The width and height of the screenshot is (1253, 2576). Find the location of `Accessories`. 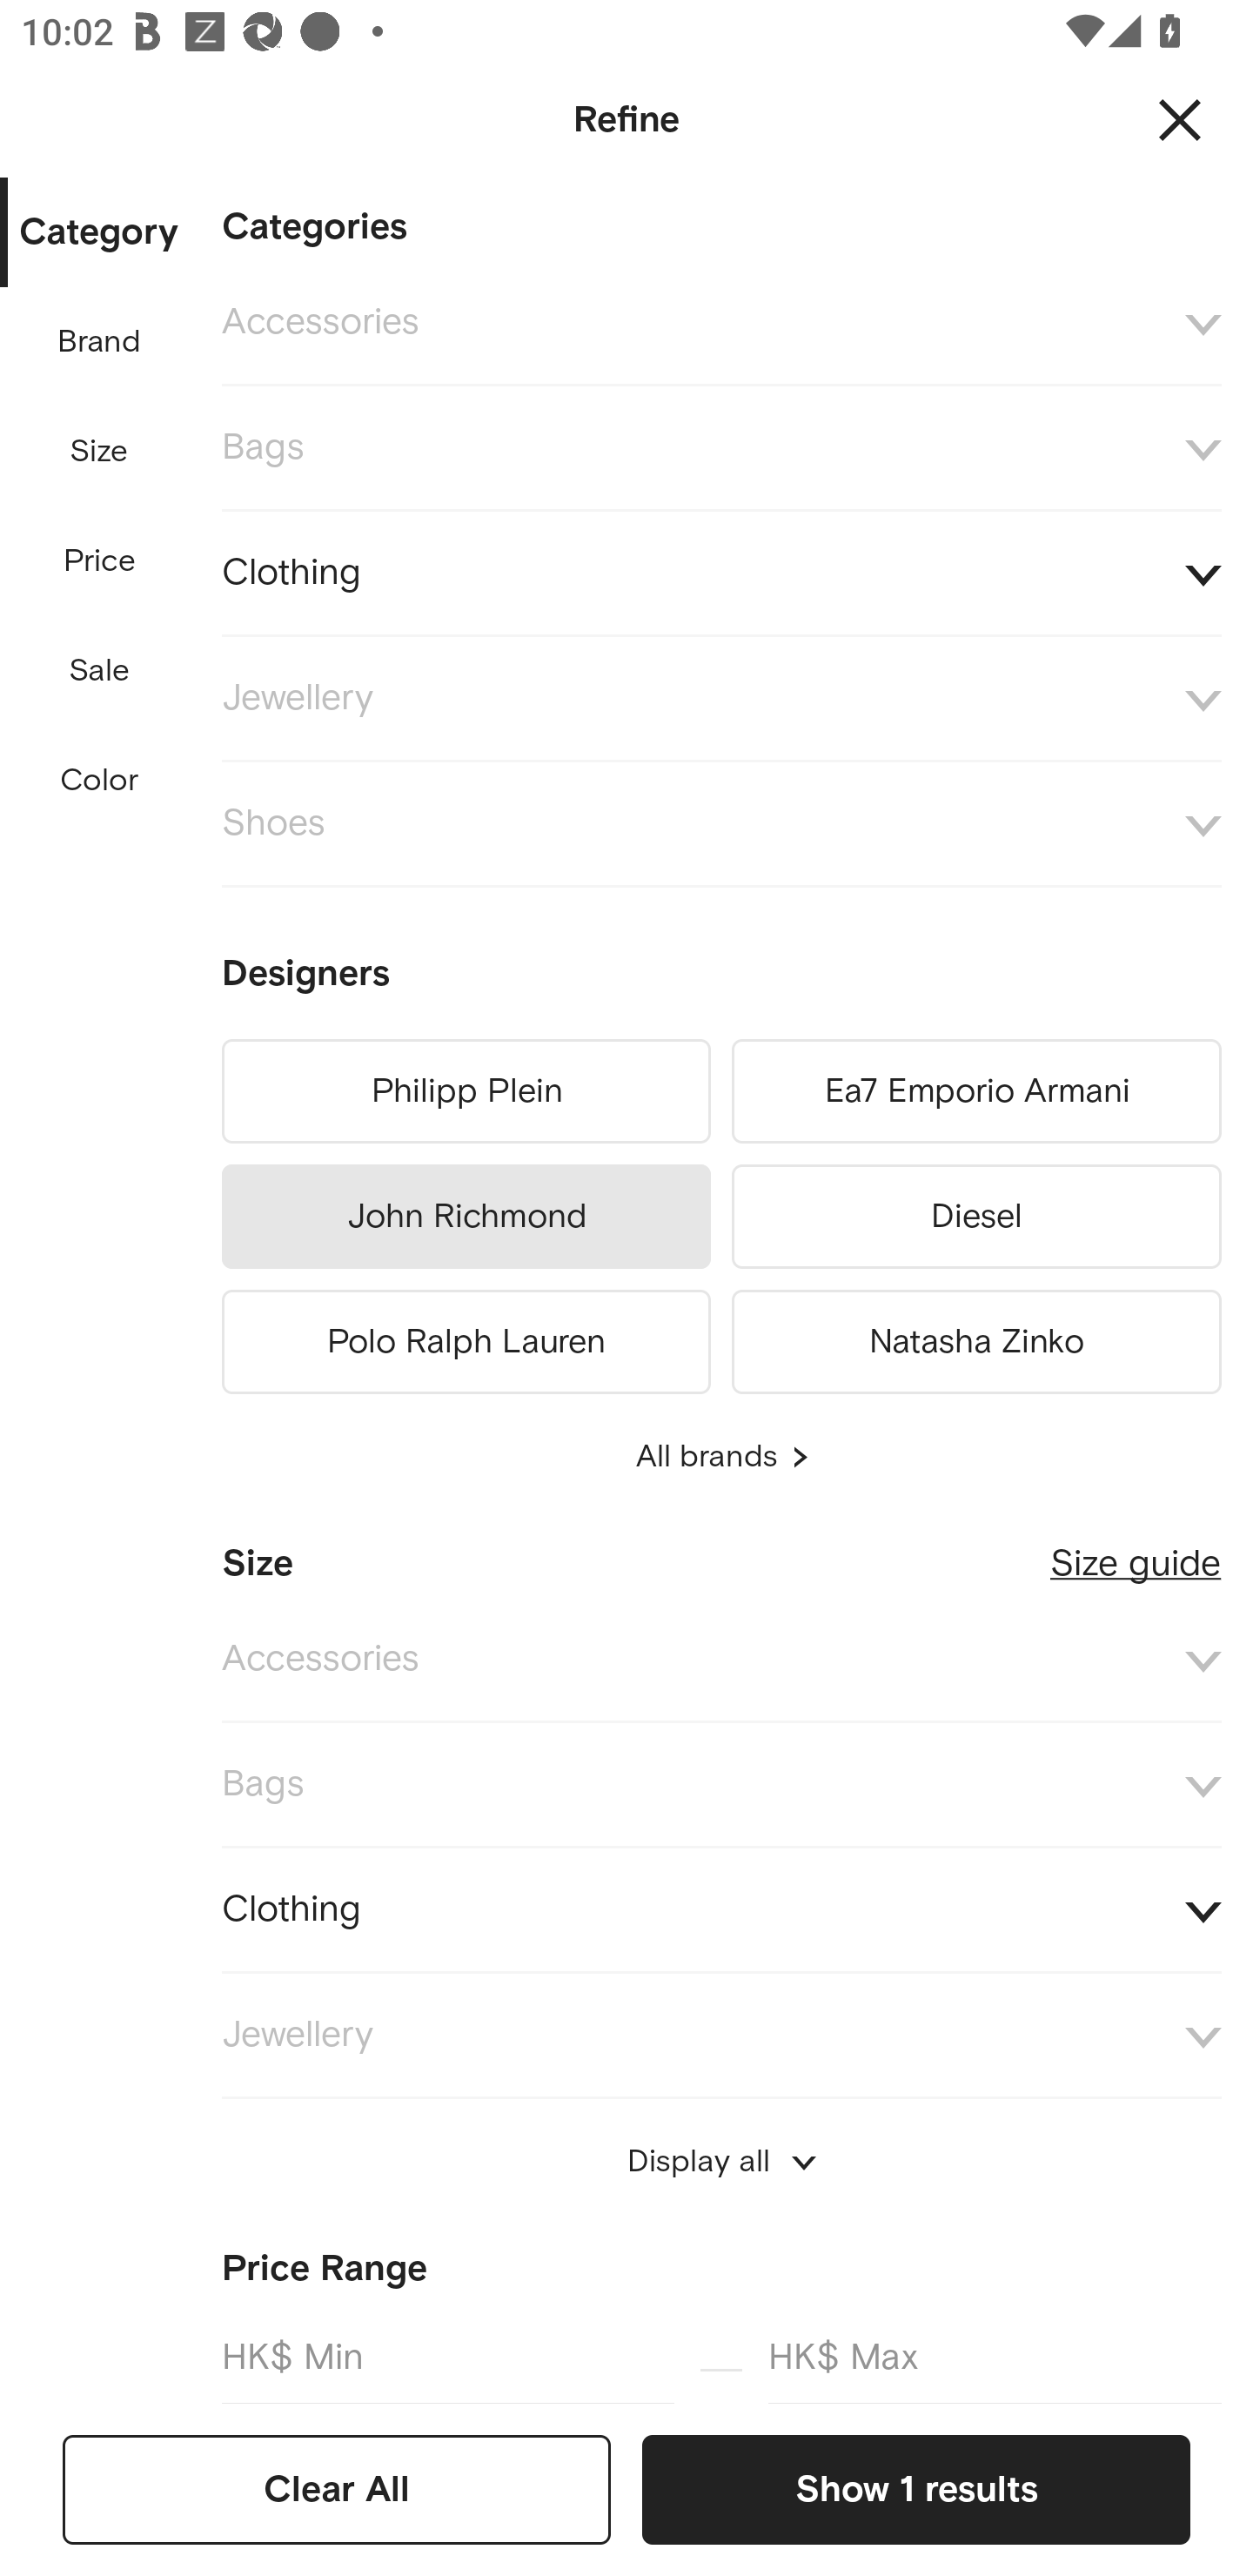

Accessories is located at coordinates (721, 323).